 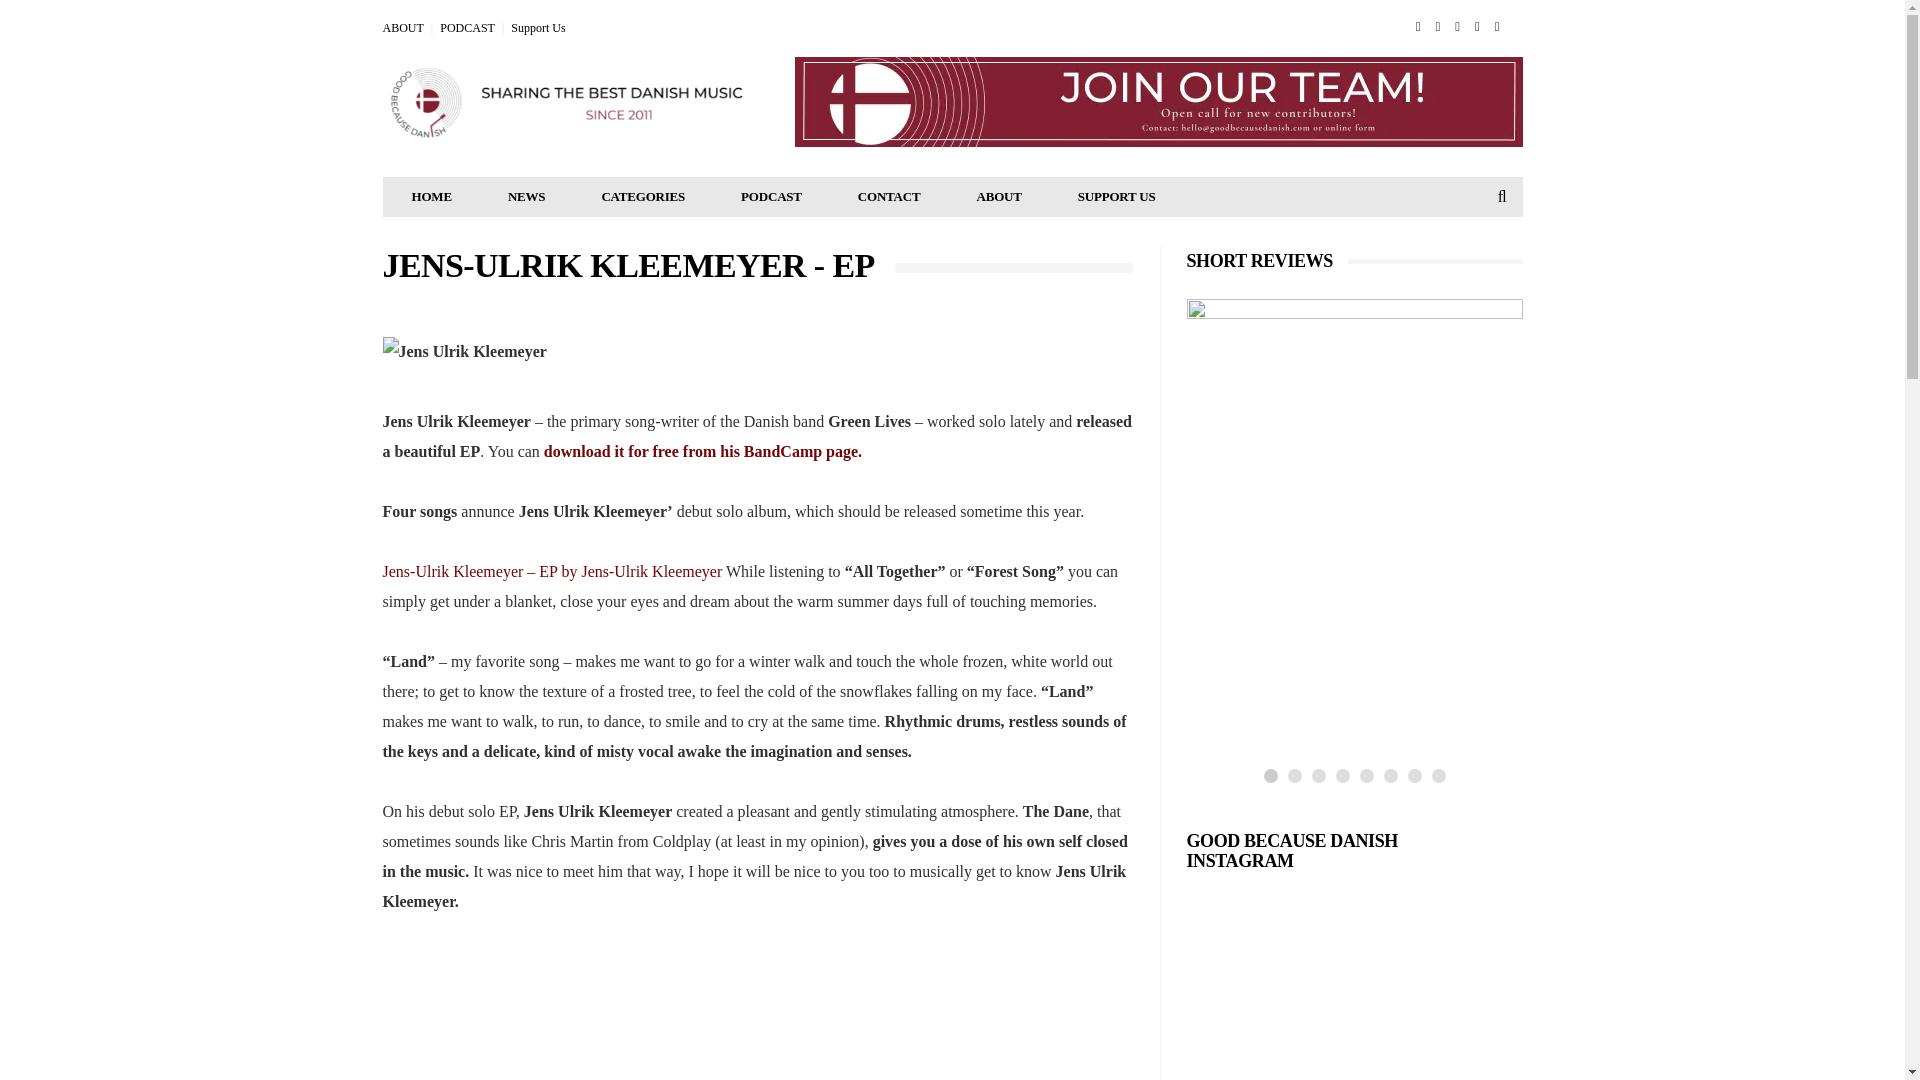 I want to click on SUPPORT US, so click(x=1117, y=197).